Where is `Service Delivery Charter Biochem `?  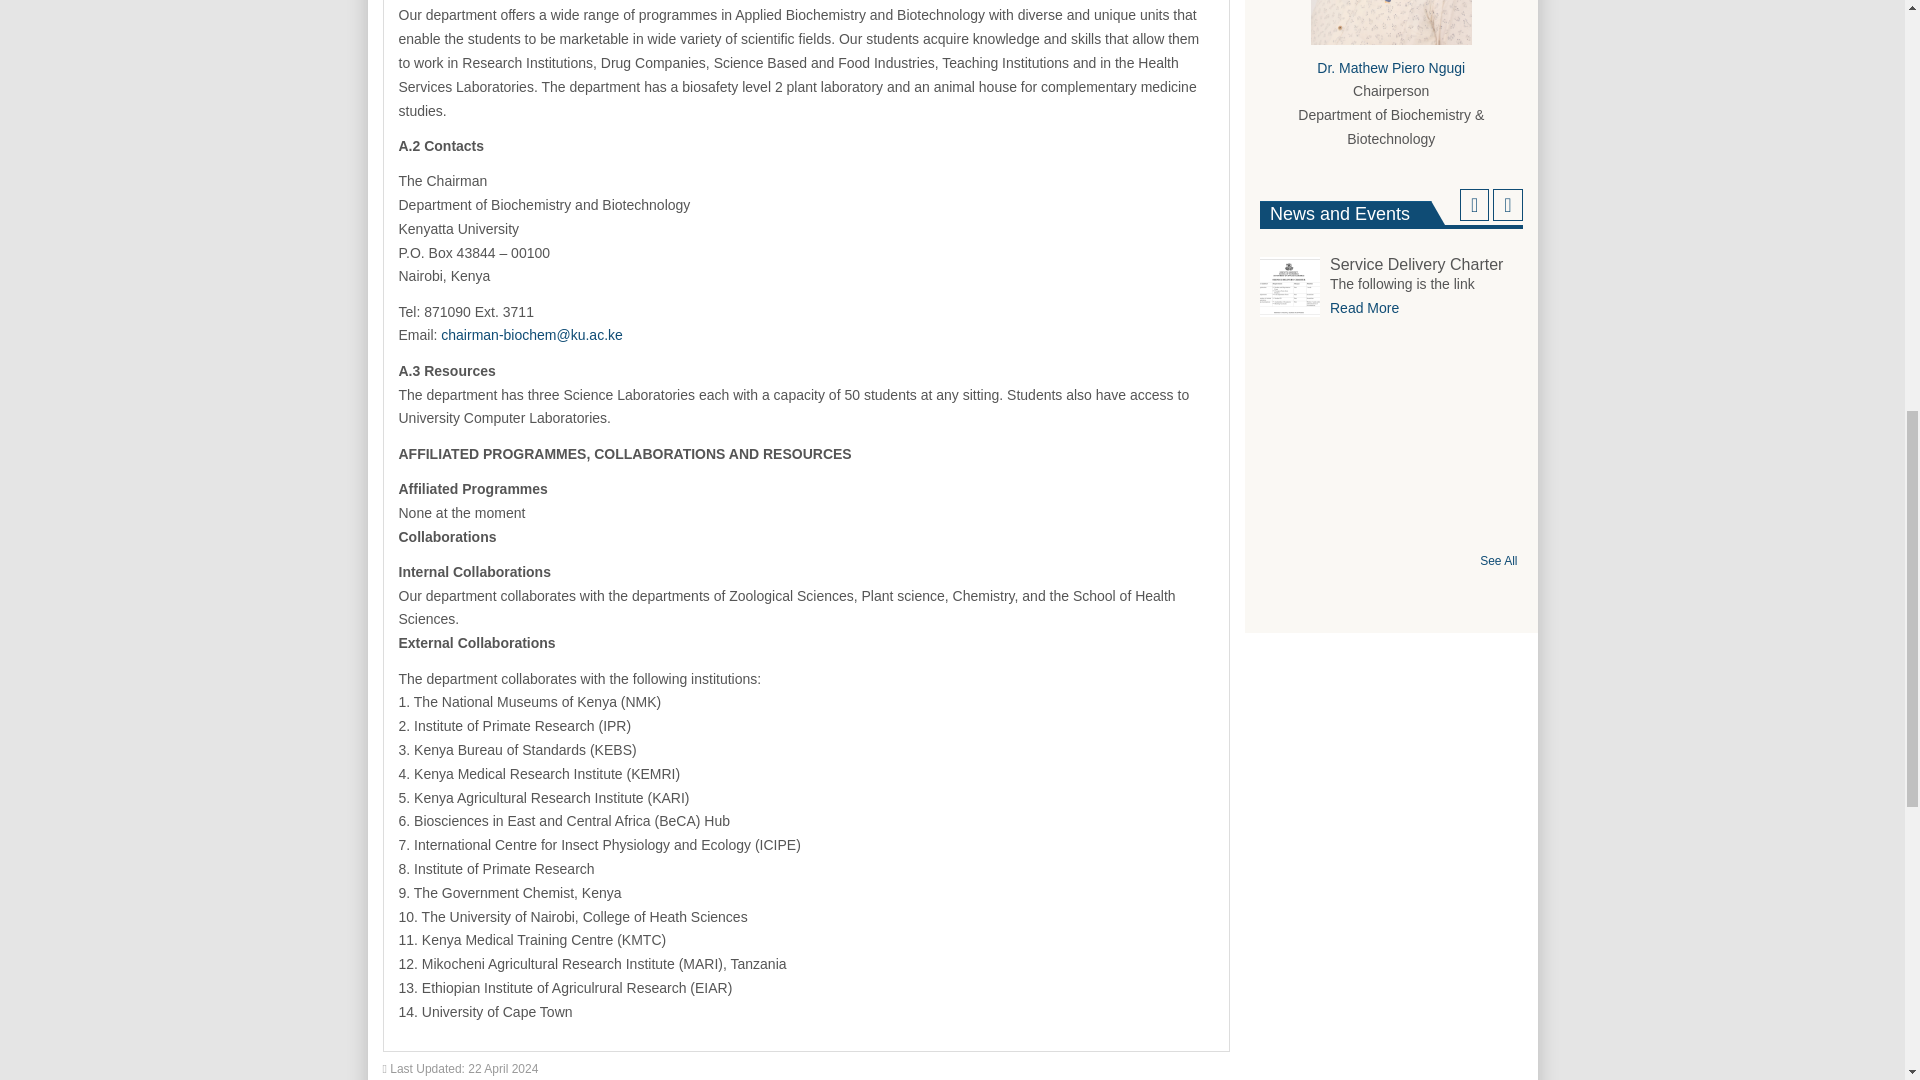 Service Delivery Charter Biochem  is located at coordinates (1364, 308).